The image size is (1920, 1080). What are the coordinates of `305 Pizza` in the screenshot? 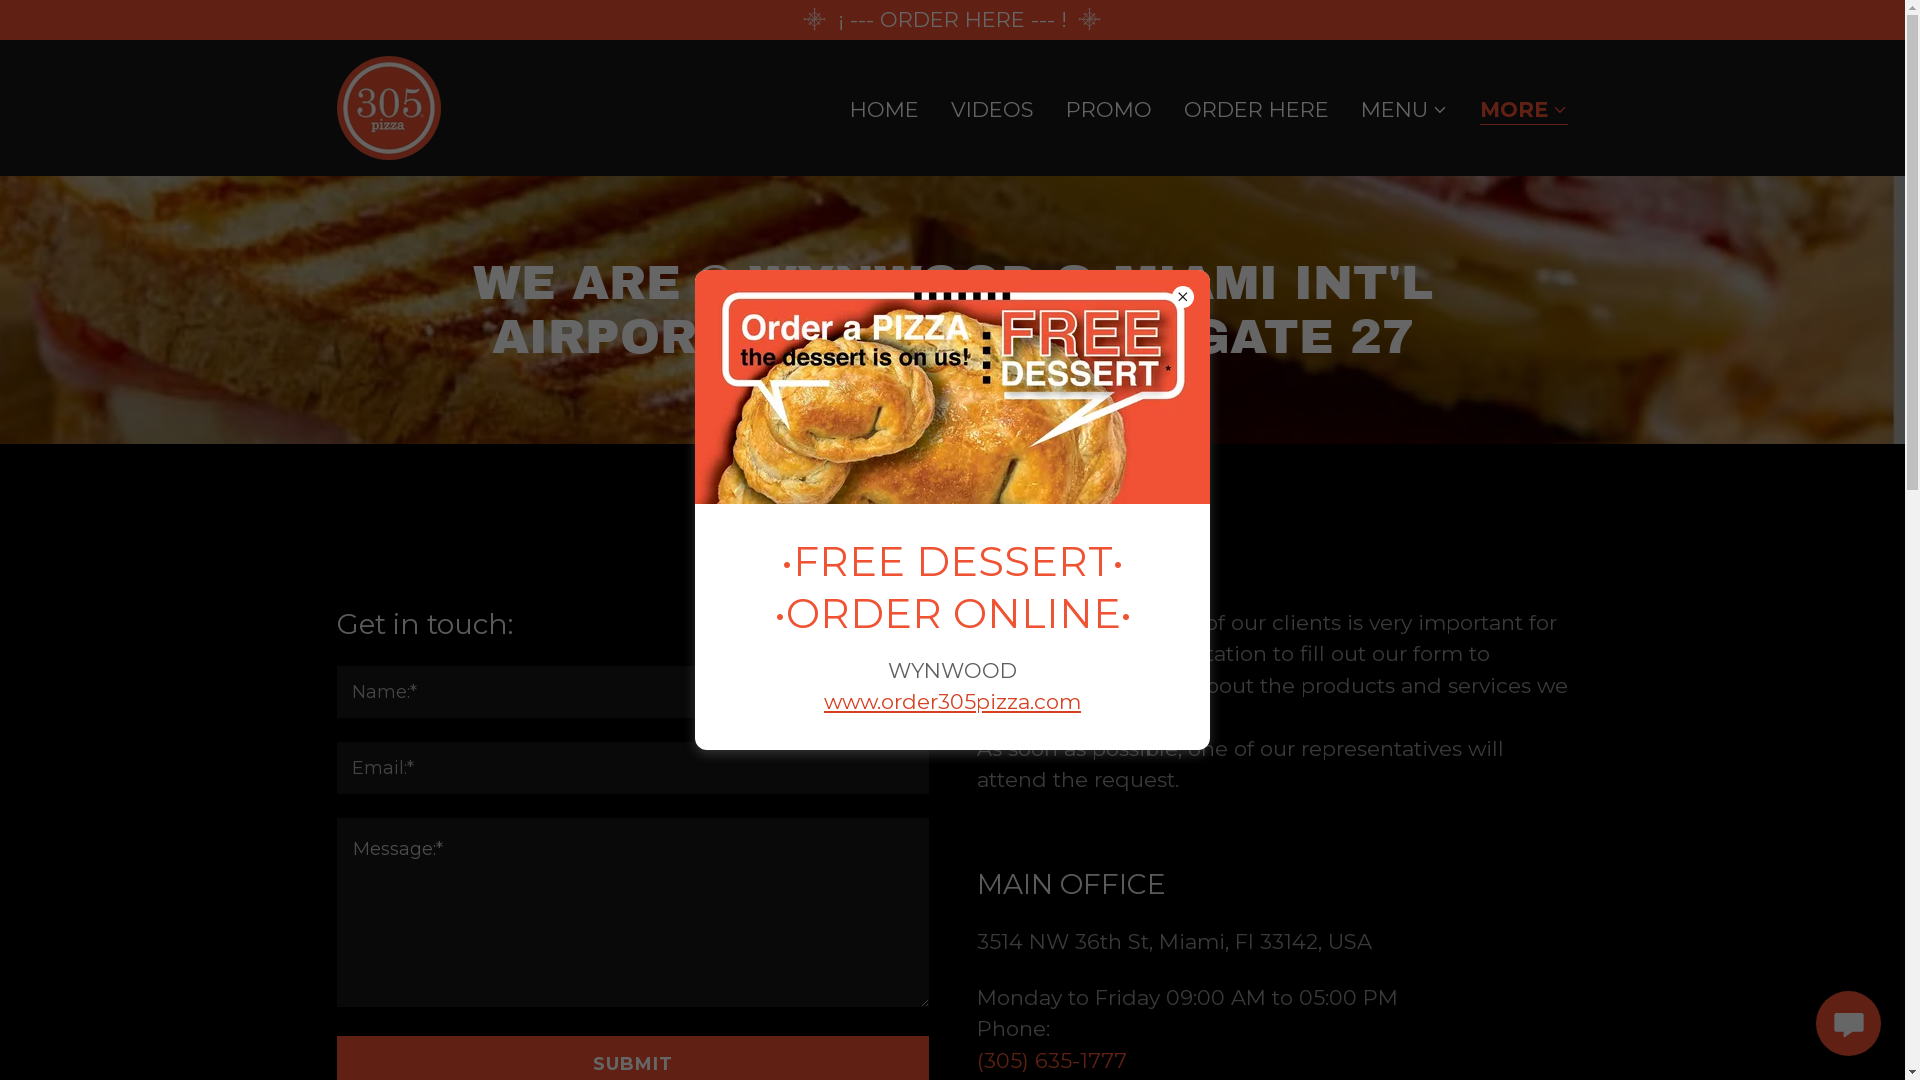 It's located at (388, 106).